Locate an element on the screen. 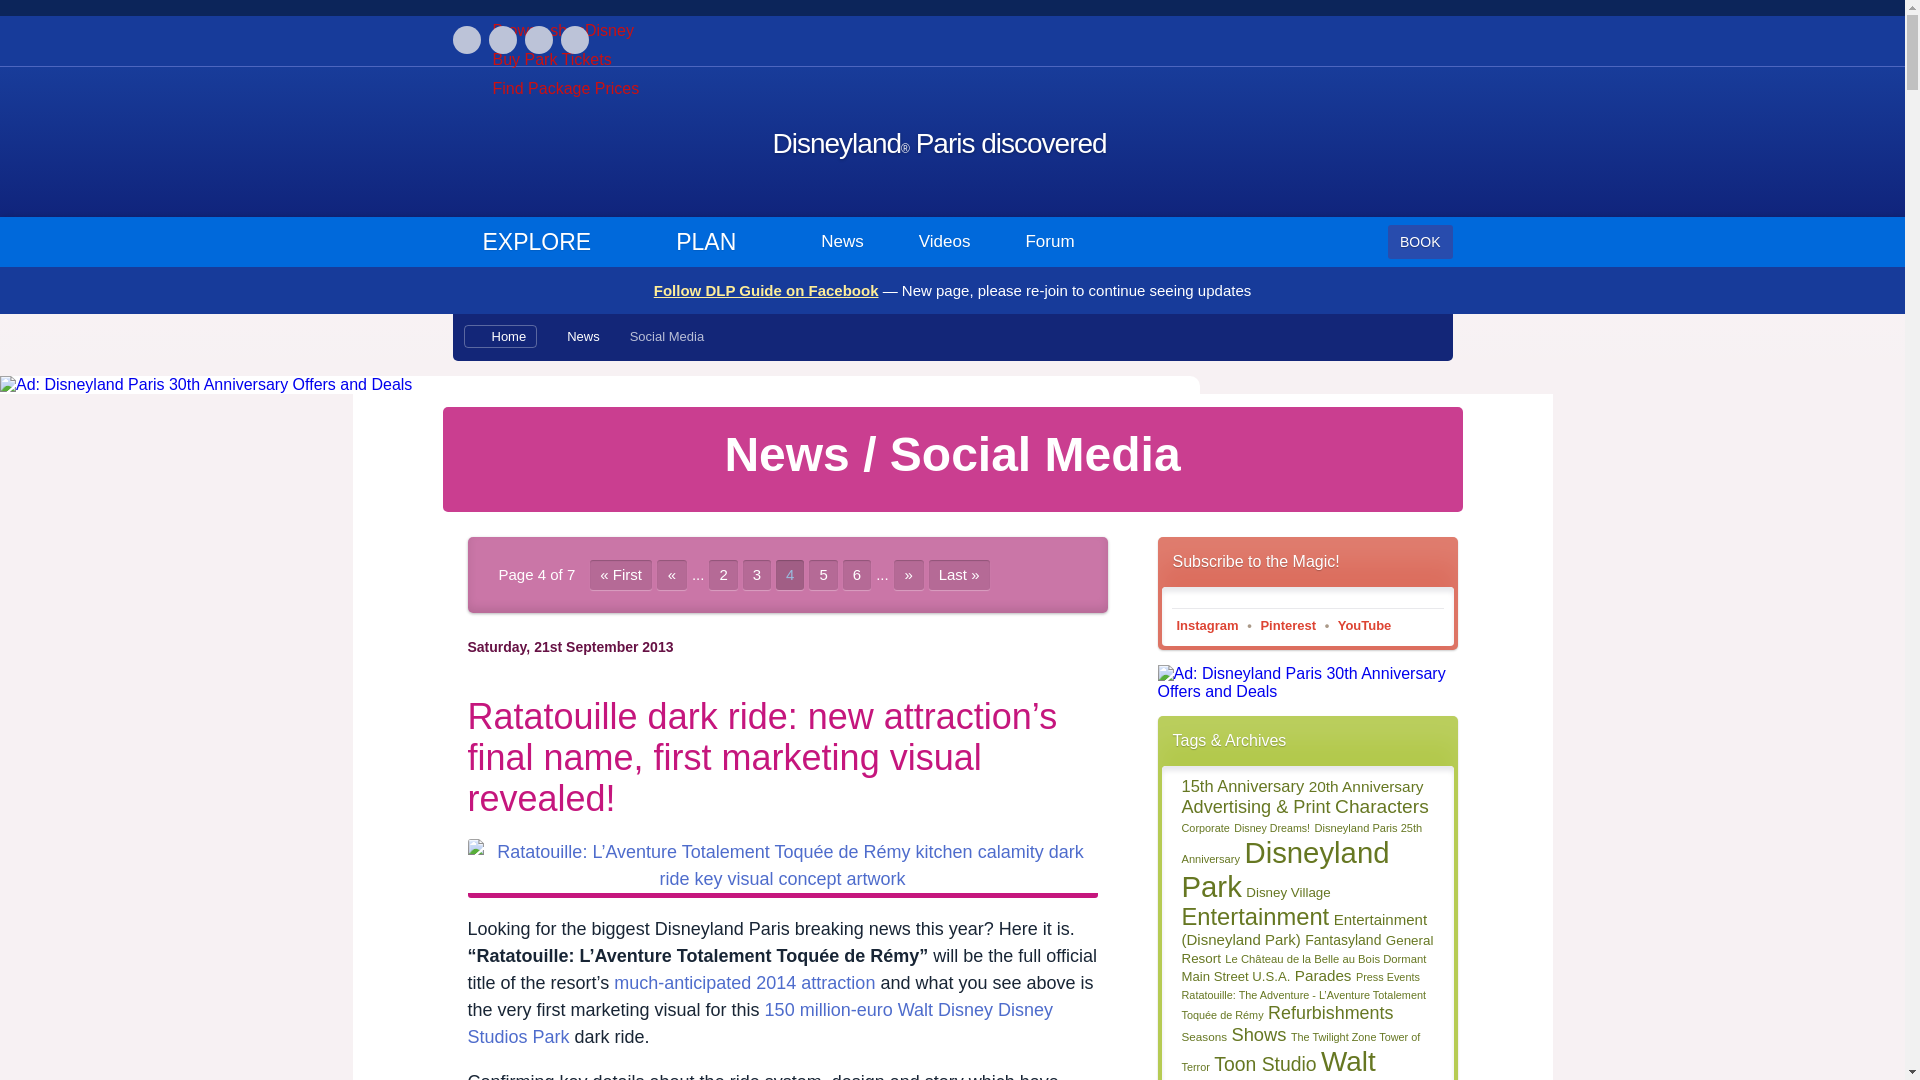  Forum is located at coordinates (1049, 242).